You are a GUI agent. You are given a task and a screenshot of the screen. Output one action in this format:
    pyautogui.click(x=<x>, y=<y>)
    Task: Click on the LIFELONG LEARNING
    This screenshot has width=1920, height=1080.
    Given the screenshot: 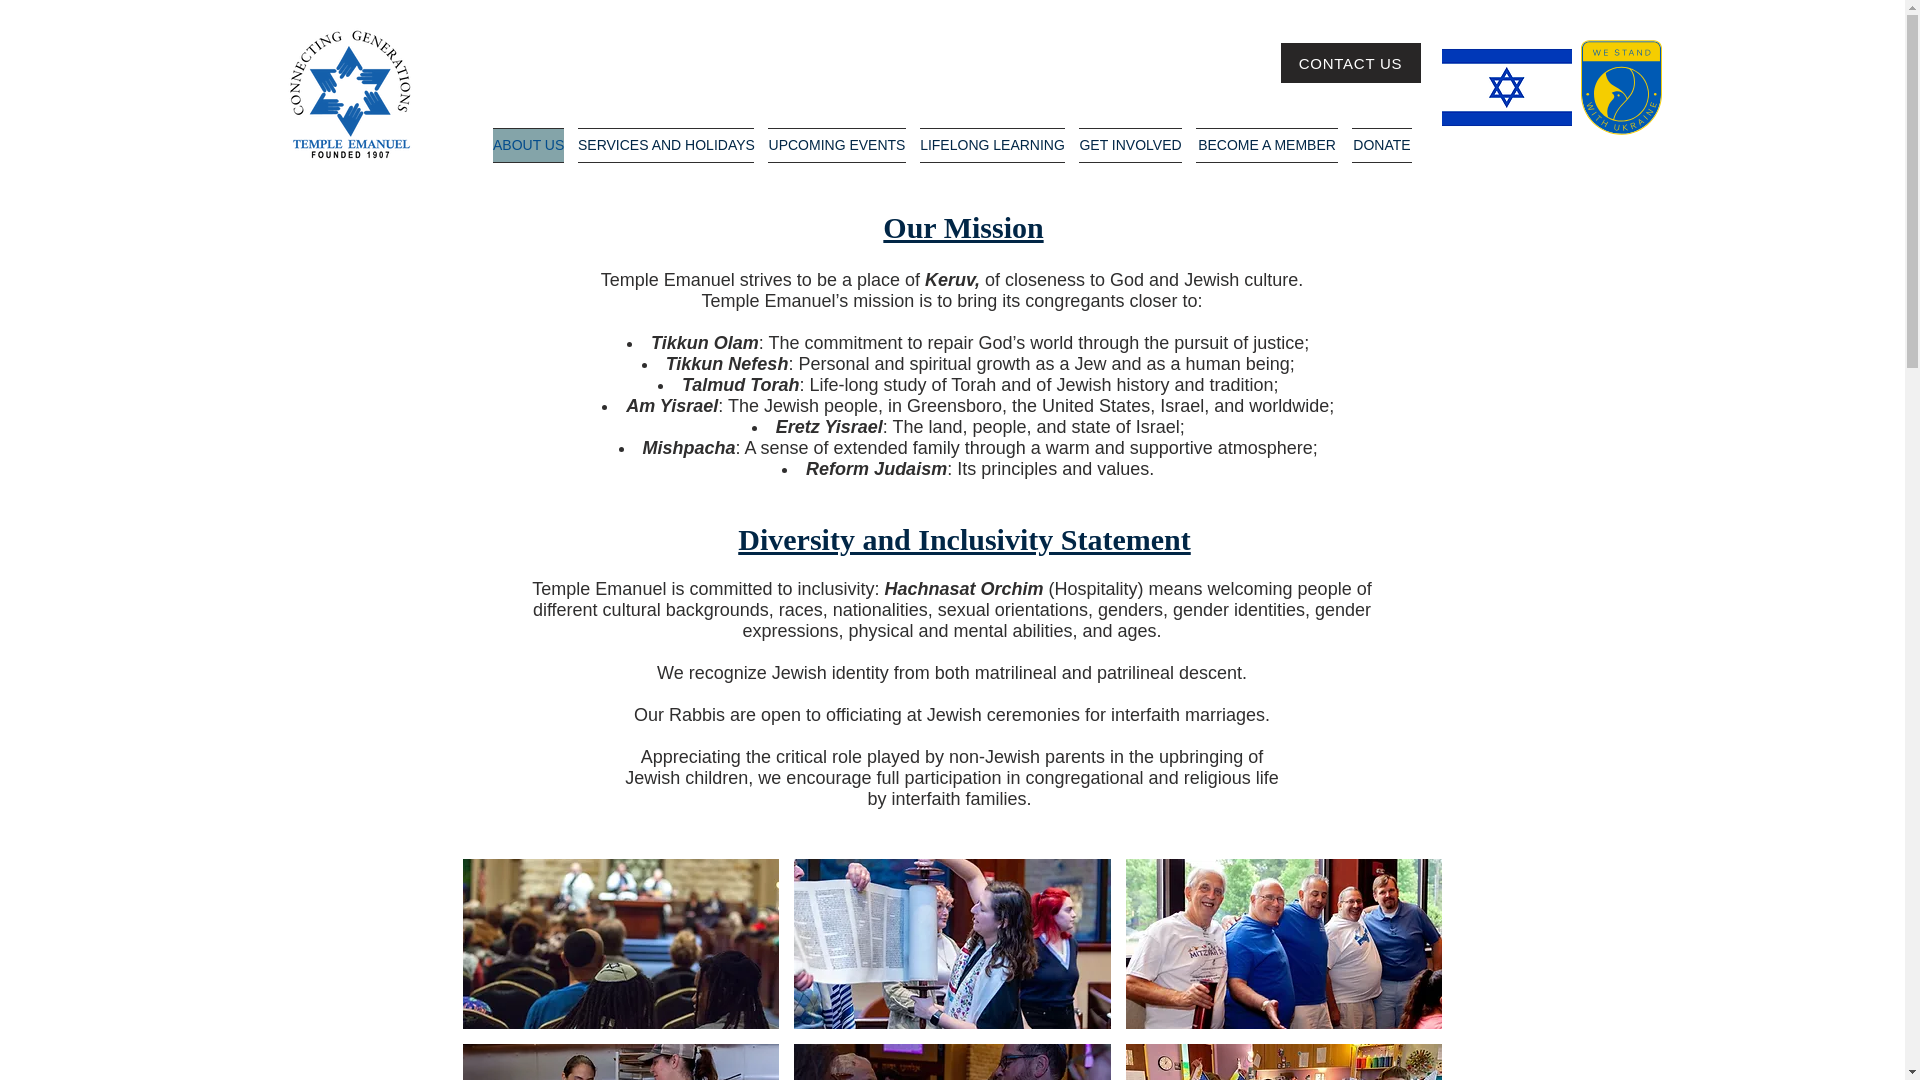 What is the action you would take?
    pyautogui.click(x=992, y=146)
    